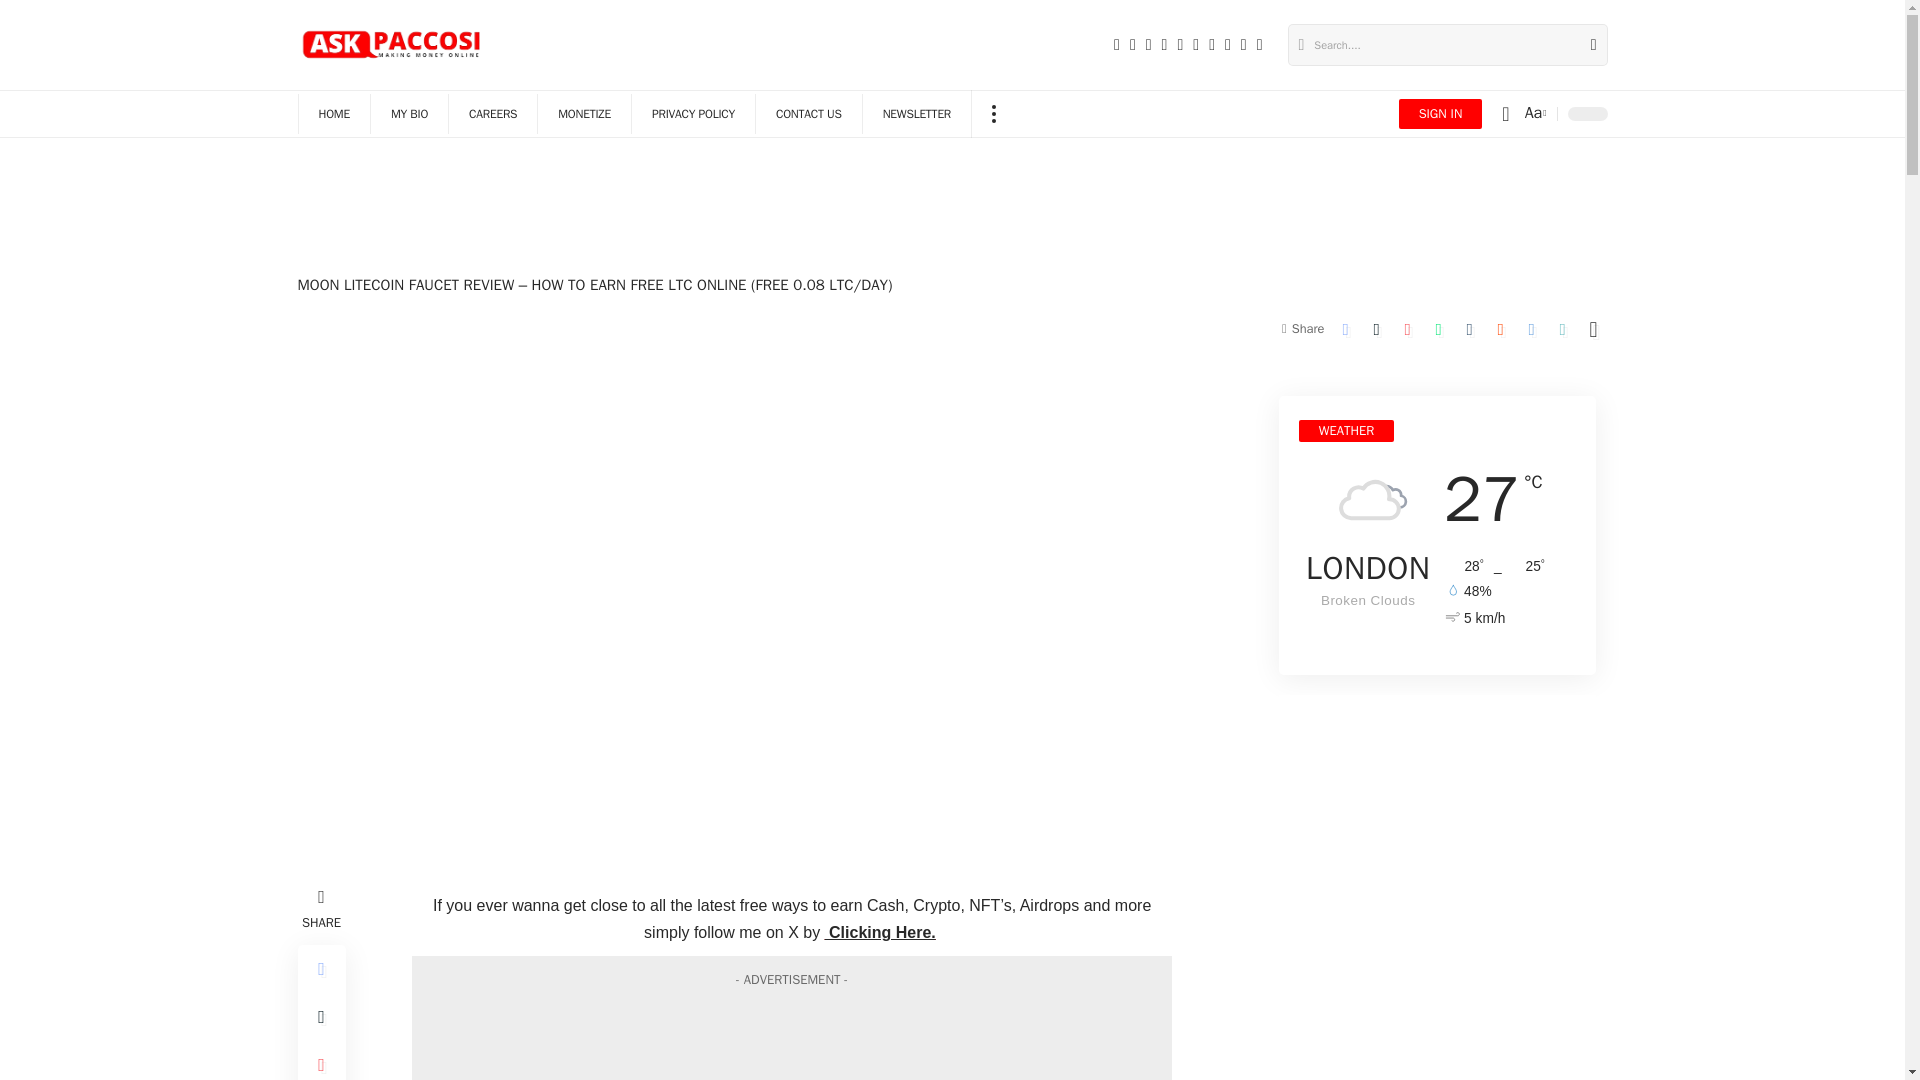 This screenshot has width=1920, height=1080. Describe the element at coordinates (808, 113) in the screenshot. I see `CONTACT US` at that location.